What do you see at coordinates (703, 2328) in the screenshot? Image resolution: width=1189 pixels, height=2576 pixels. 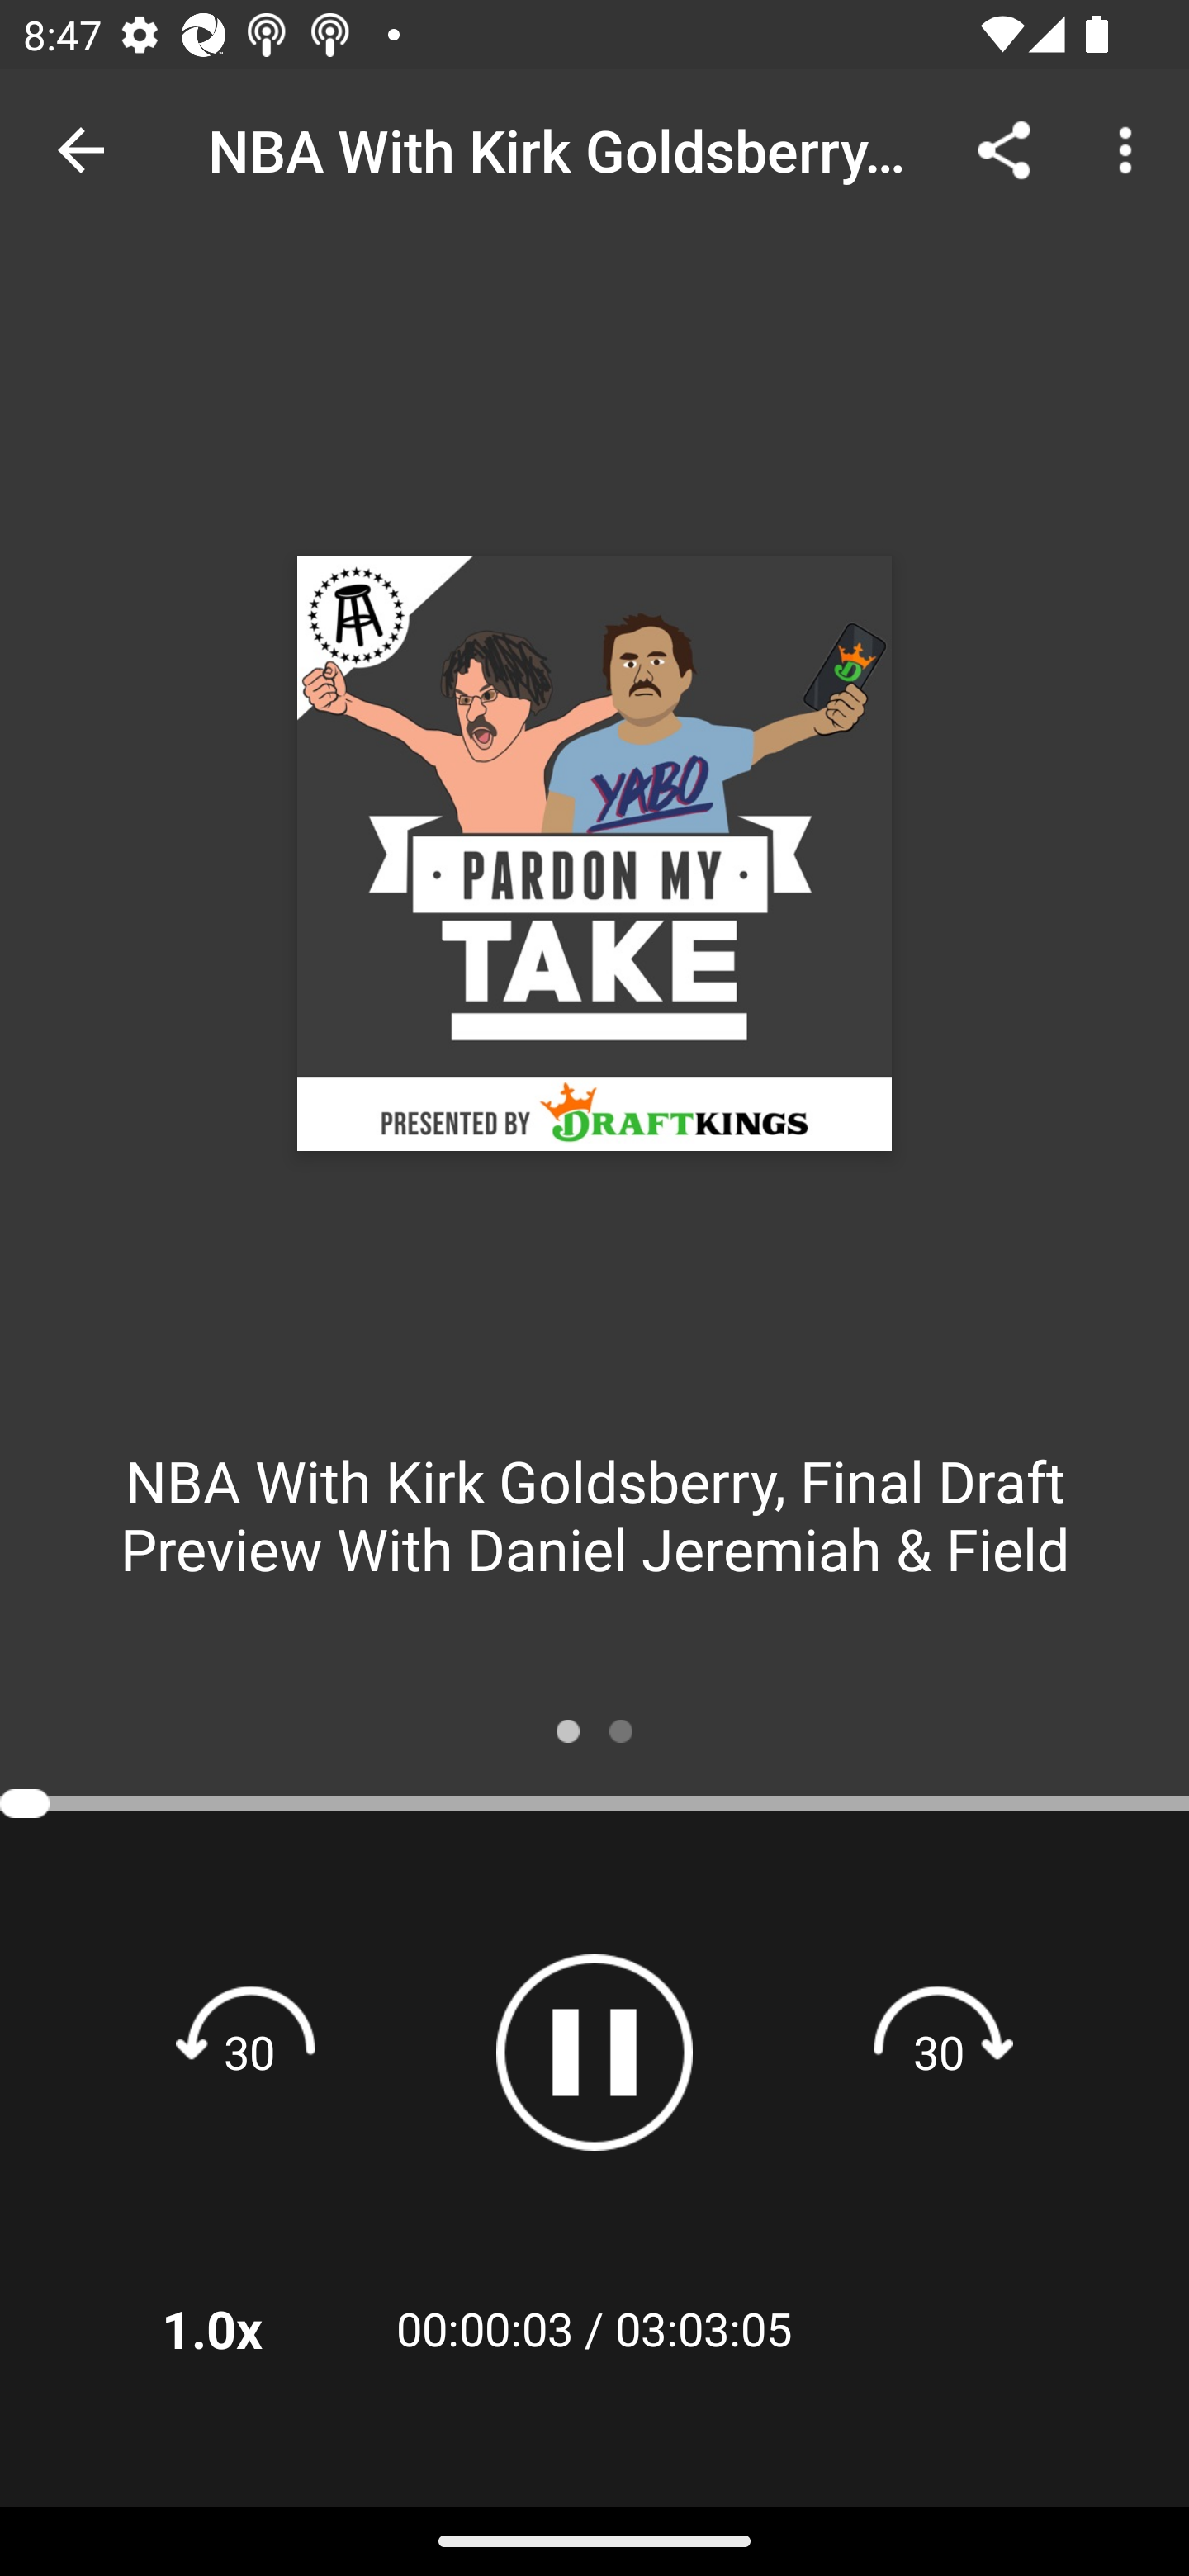 I see `03:03:05` at bounding box center [703, 2328].